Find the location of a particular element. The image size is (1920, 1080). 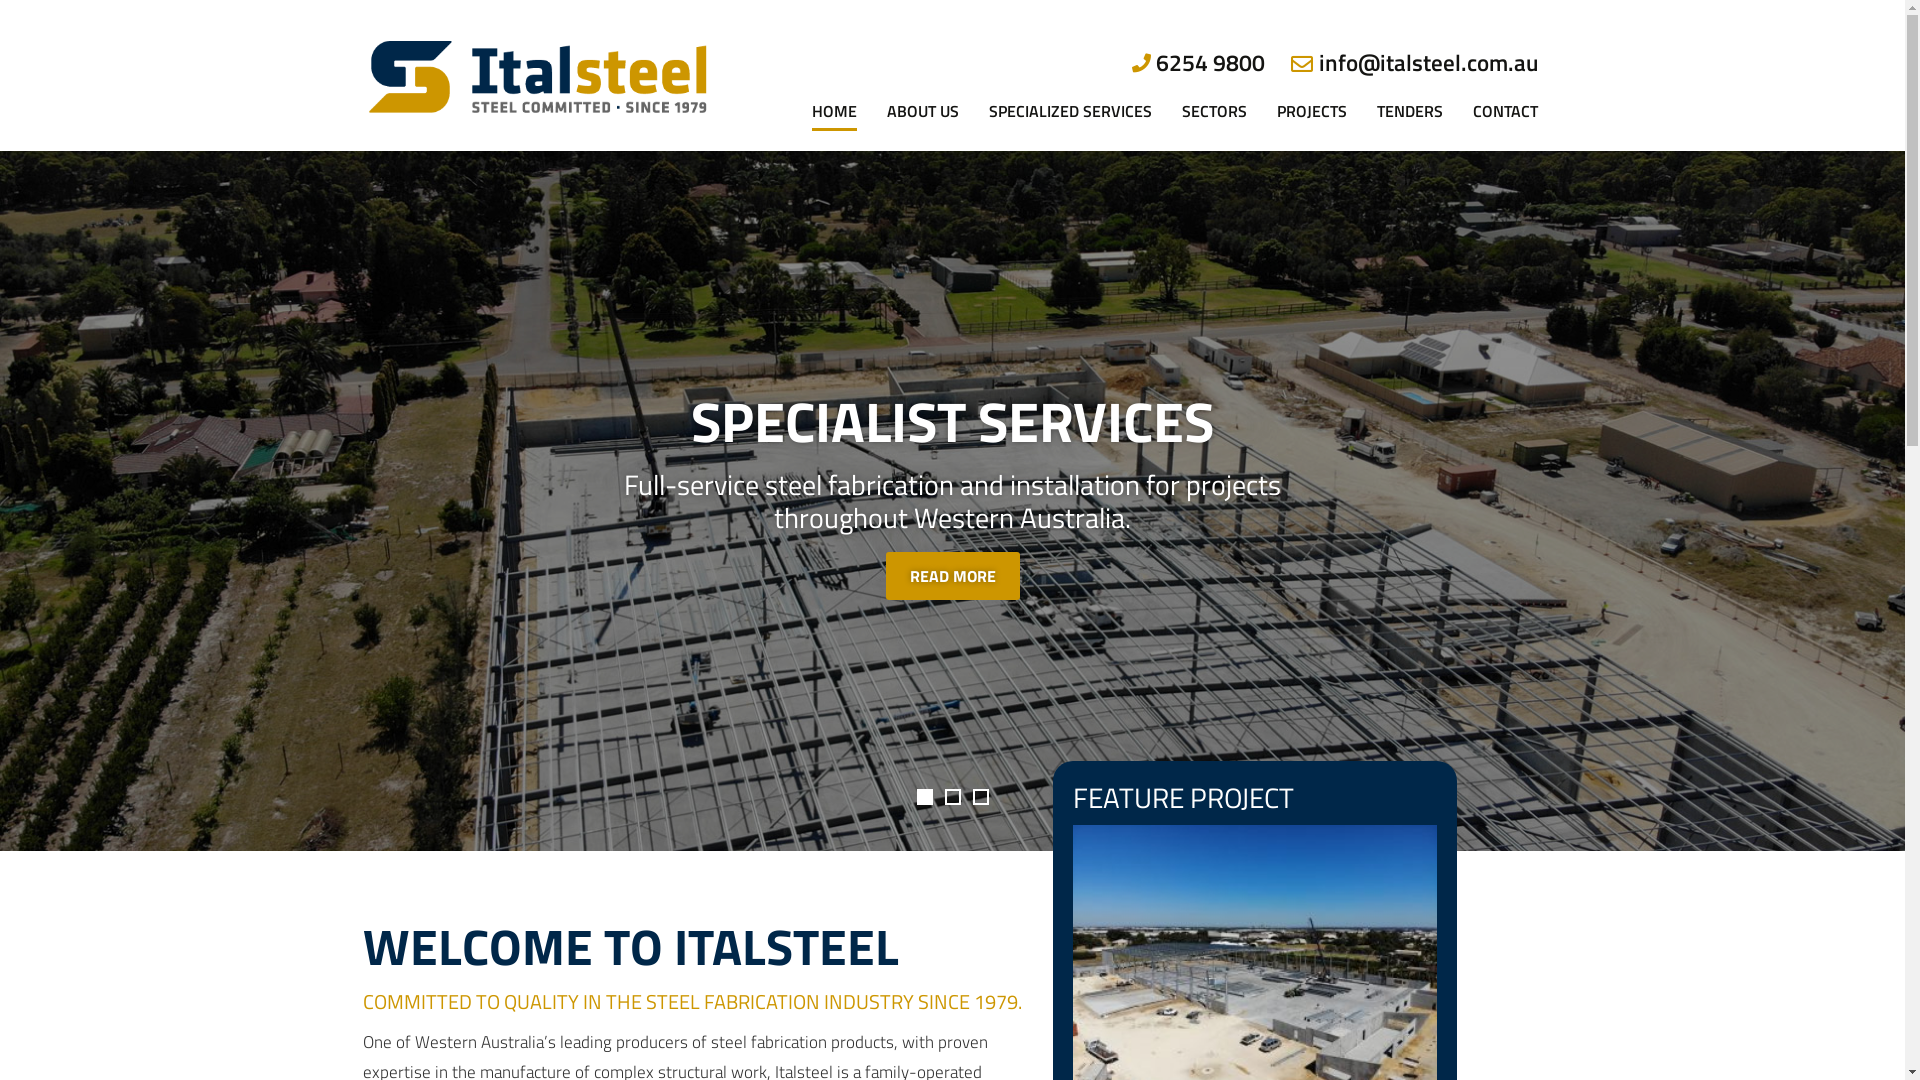

HOME is located at coordinates (834, 78).